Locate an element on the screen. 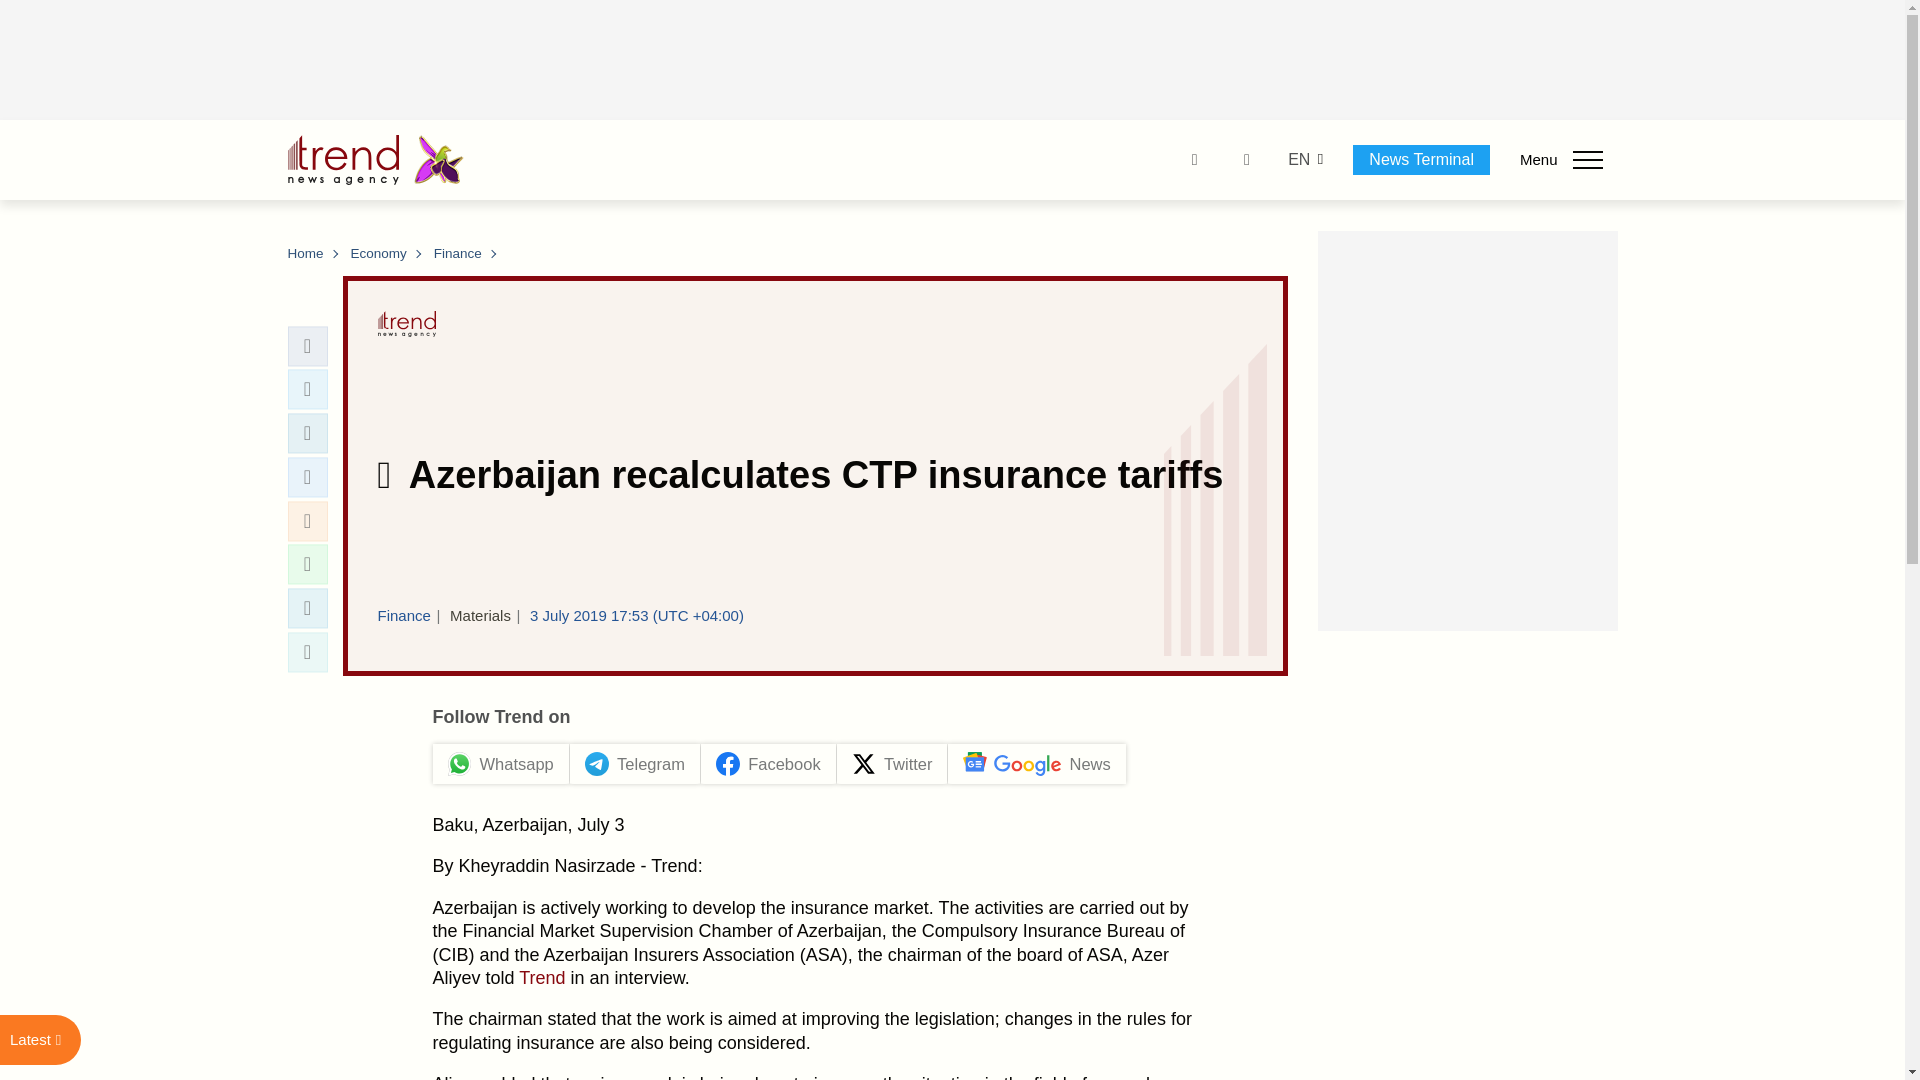 The height and width of the screenshot is (1080, 1920). EN is located at coordinates (1298, 160).